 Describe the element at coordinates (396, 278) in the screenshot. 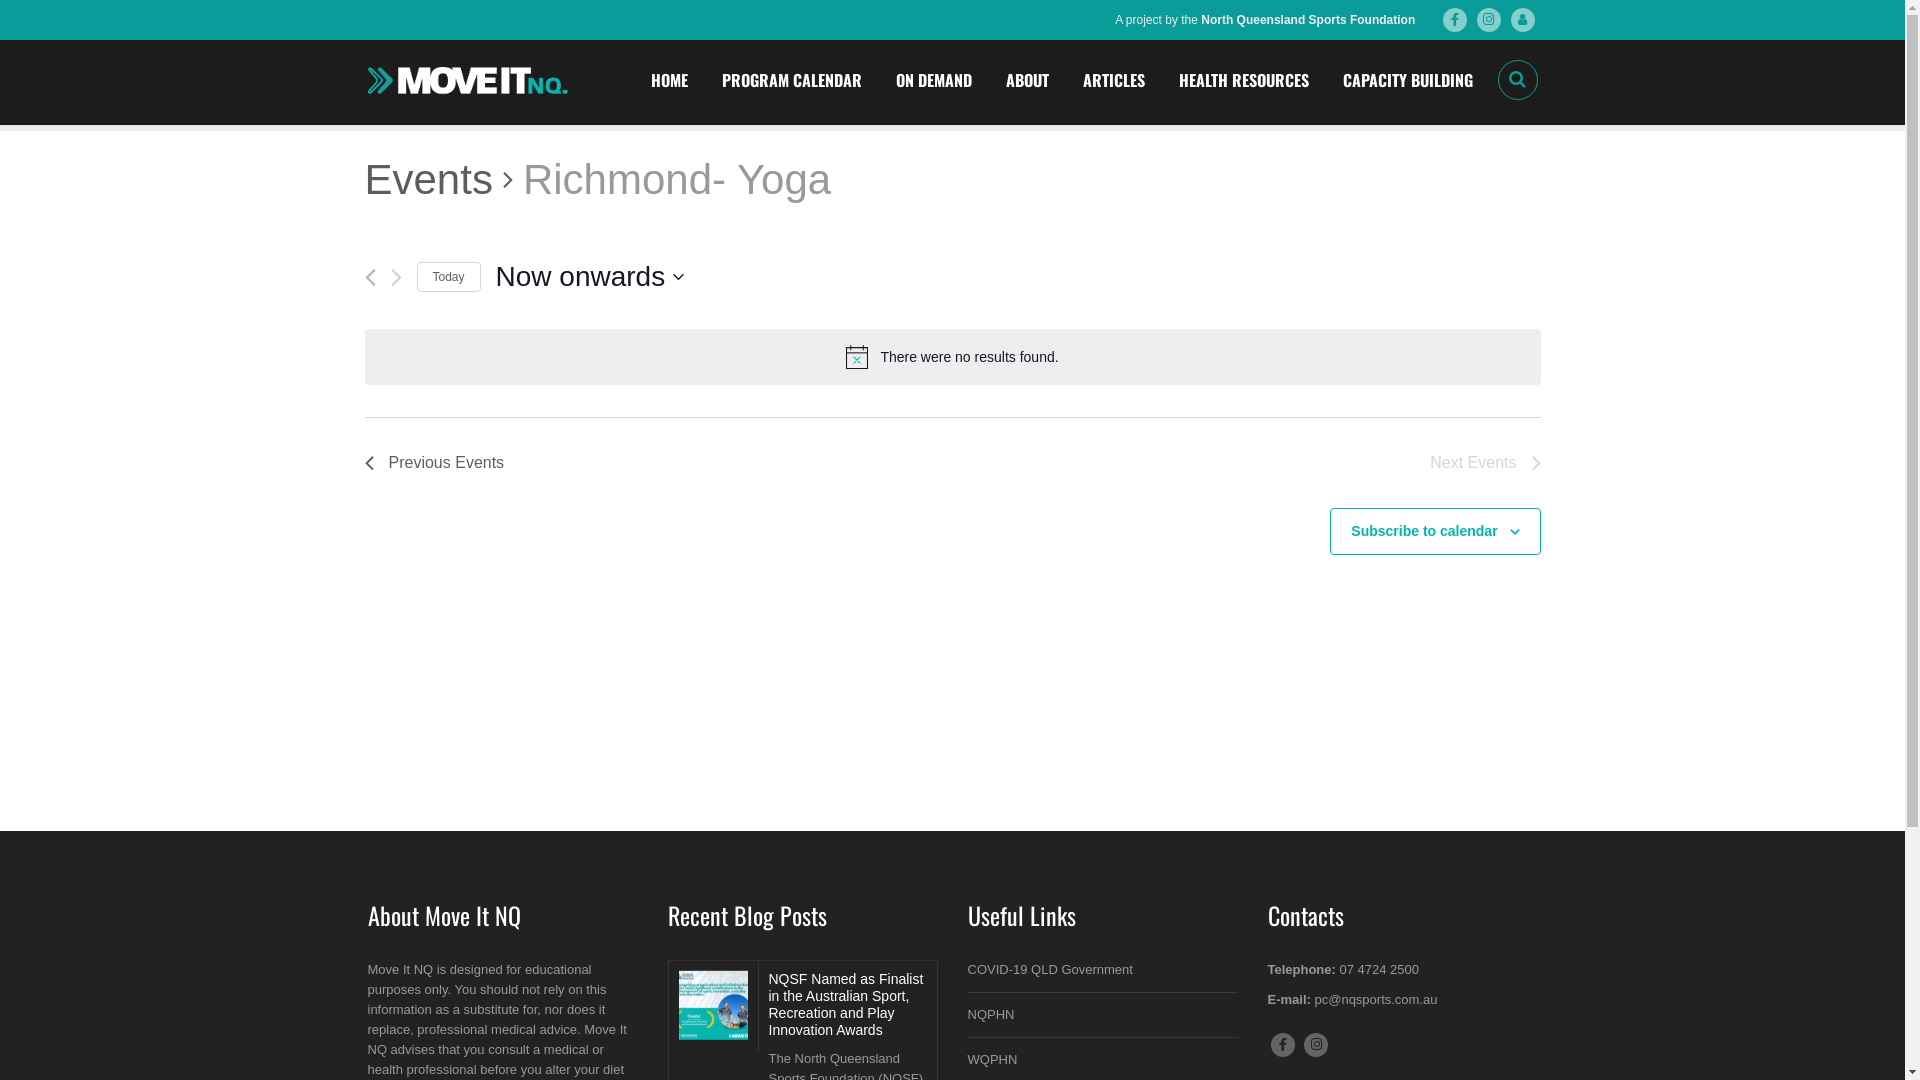

I see `Next Events` at that location.